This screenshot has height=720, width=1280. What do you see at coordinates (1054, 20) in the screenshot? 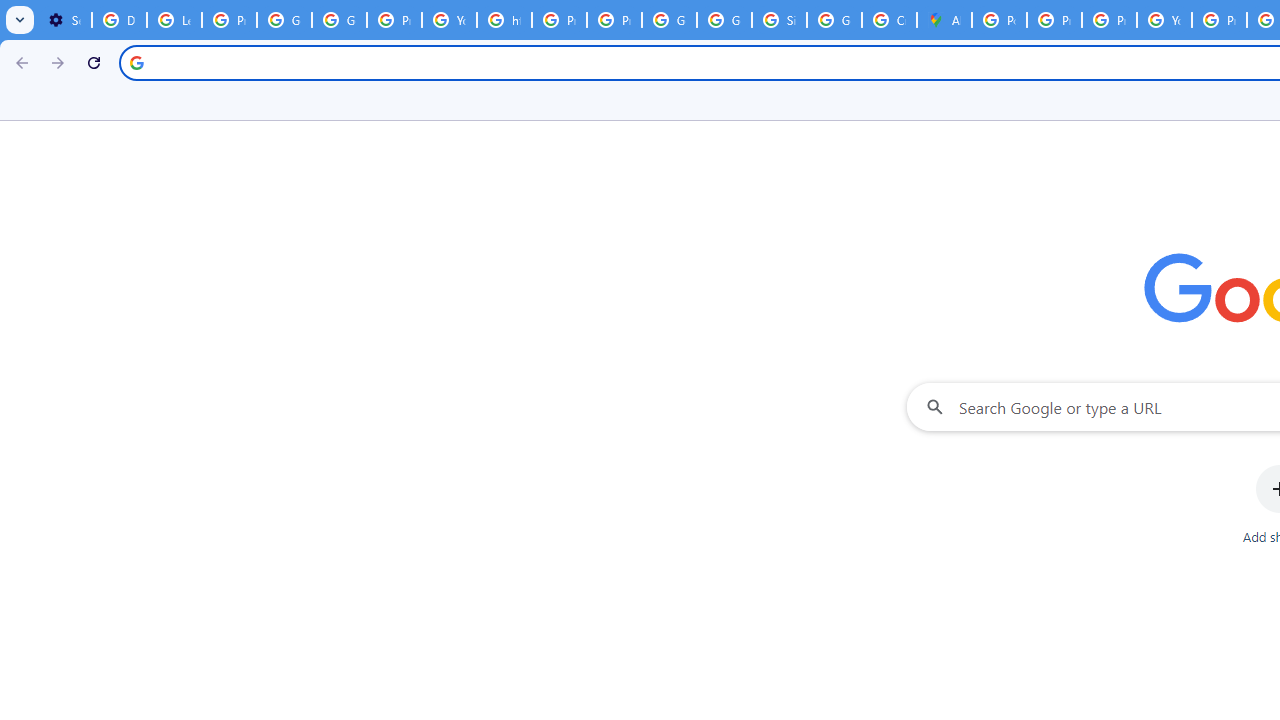
I see `Privacy Help Center - Policies Help` at bounding box center [1054, 20].